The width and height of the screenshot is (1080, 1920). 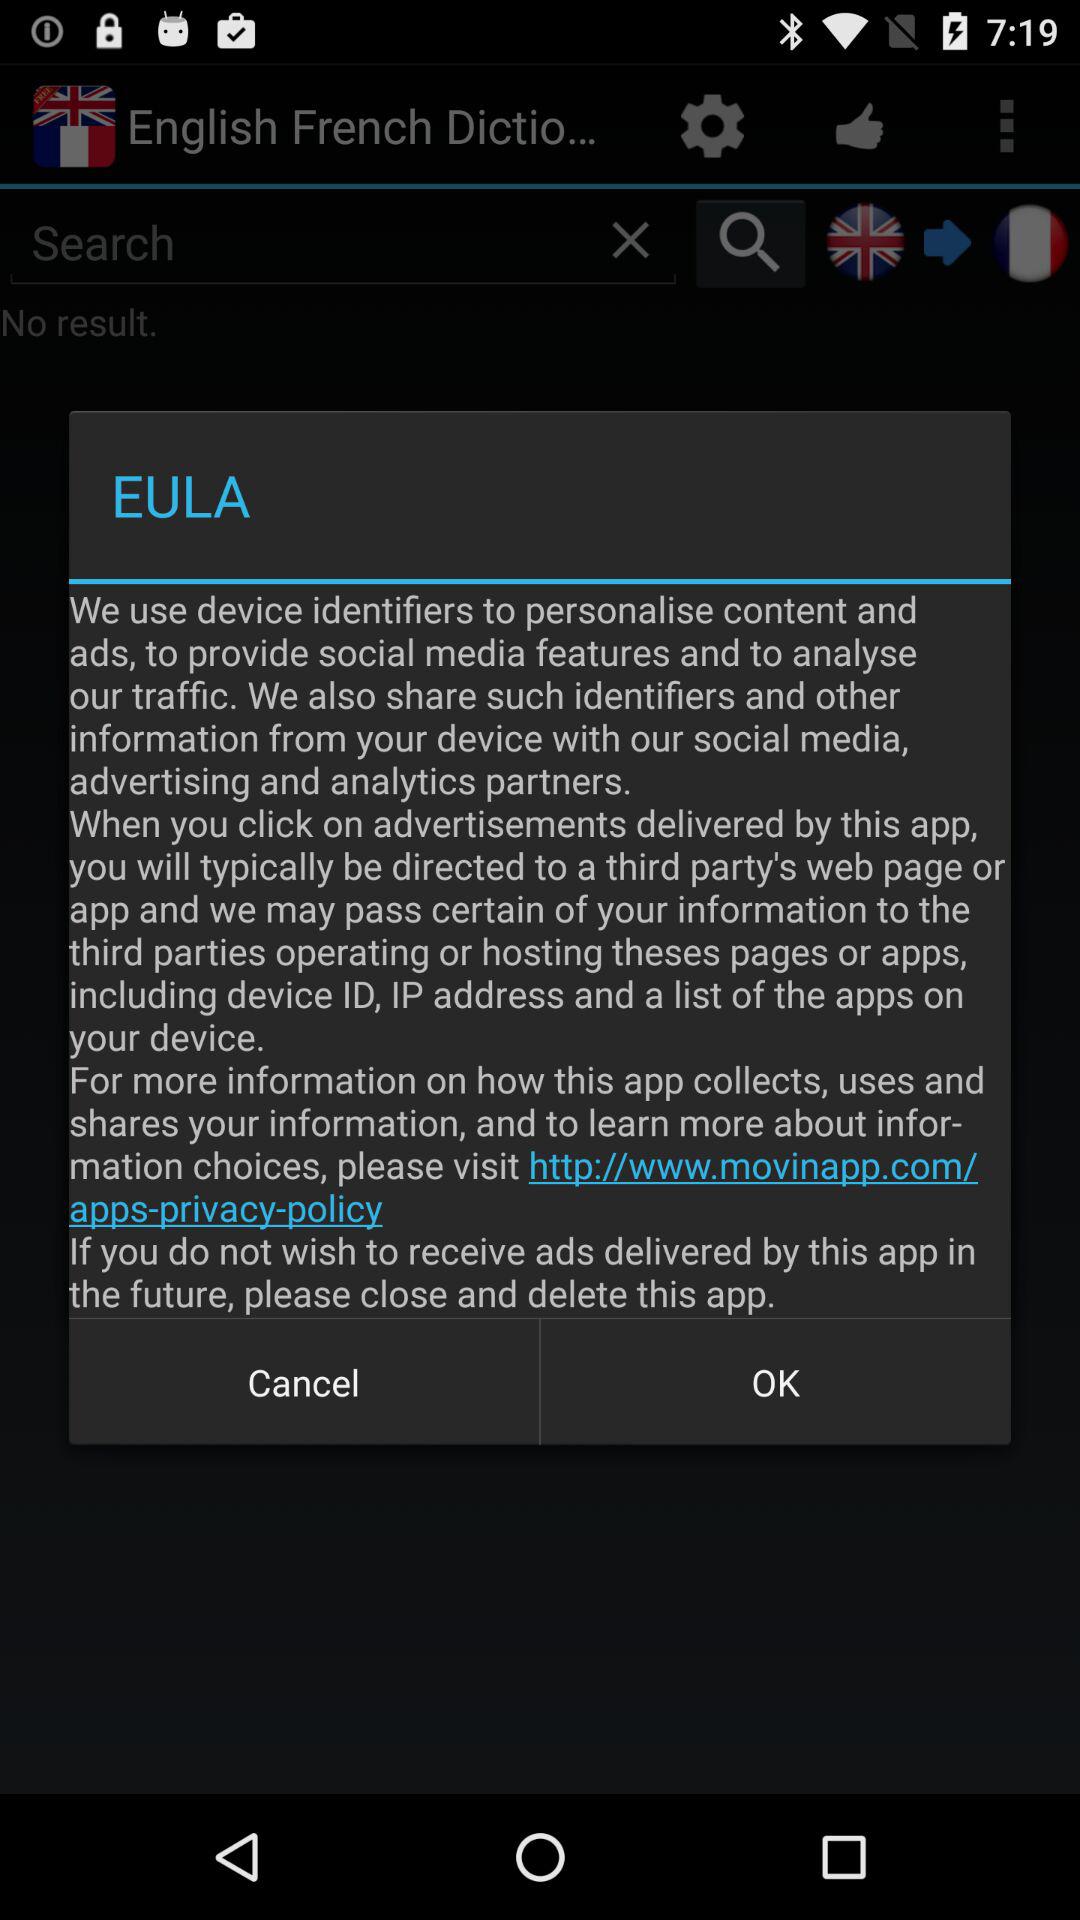 What do you see at coordinates (540, 950) in the screenshot?
I see `launch the we use device item` at bounding box center [540, 950].